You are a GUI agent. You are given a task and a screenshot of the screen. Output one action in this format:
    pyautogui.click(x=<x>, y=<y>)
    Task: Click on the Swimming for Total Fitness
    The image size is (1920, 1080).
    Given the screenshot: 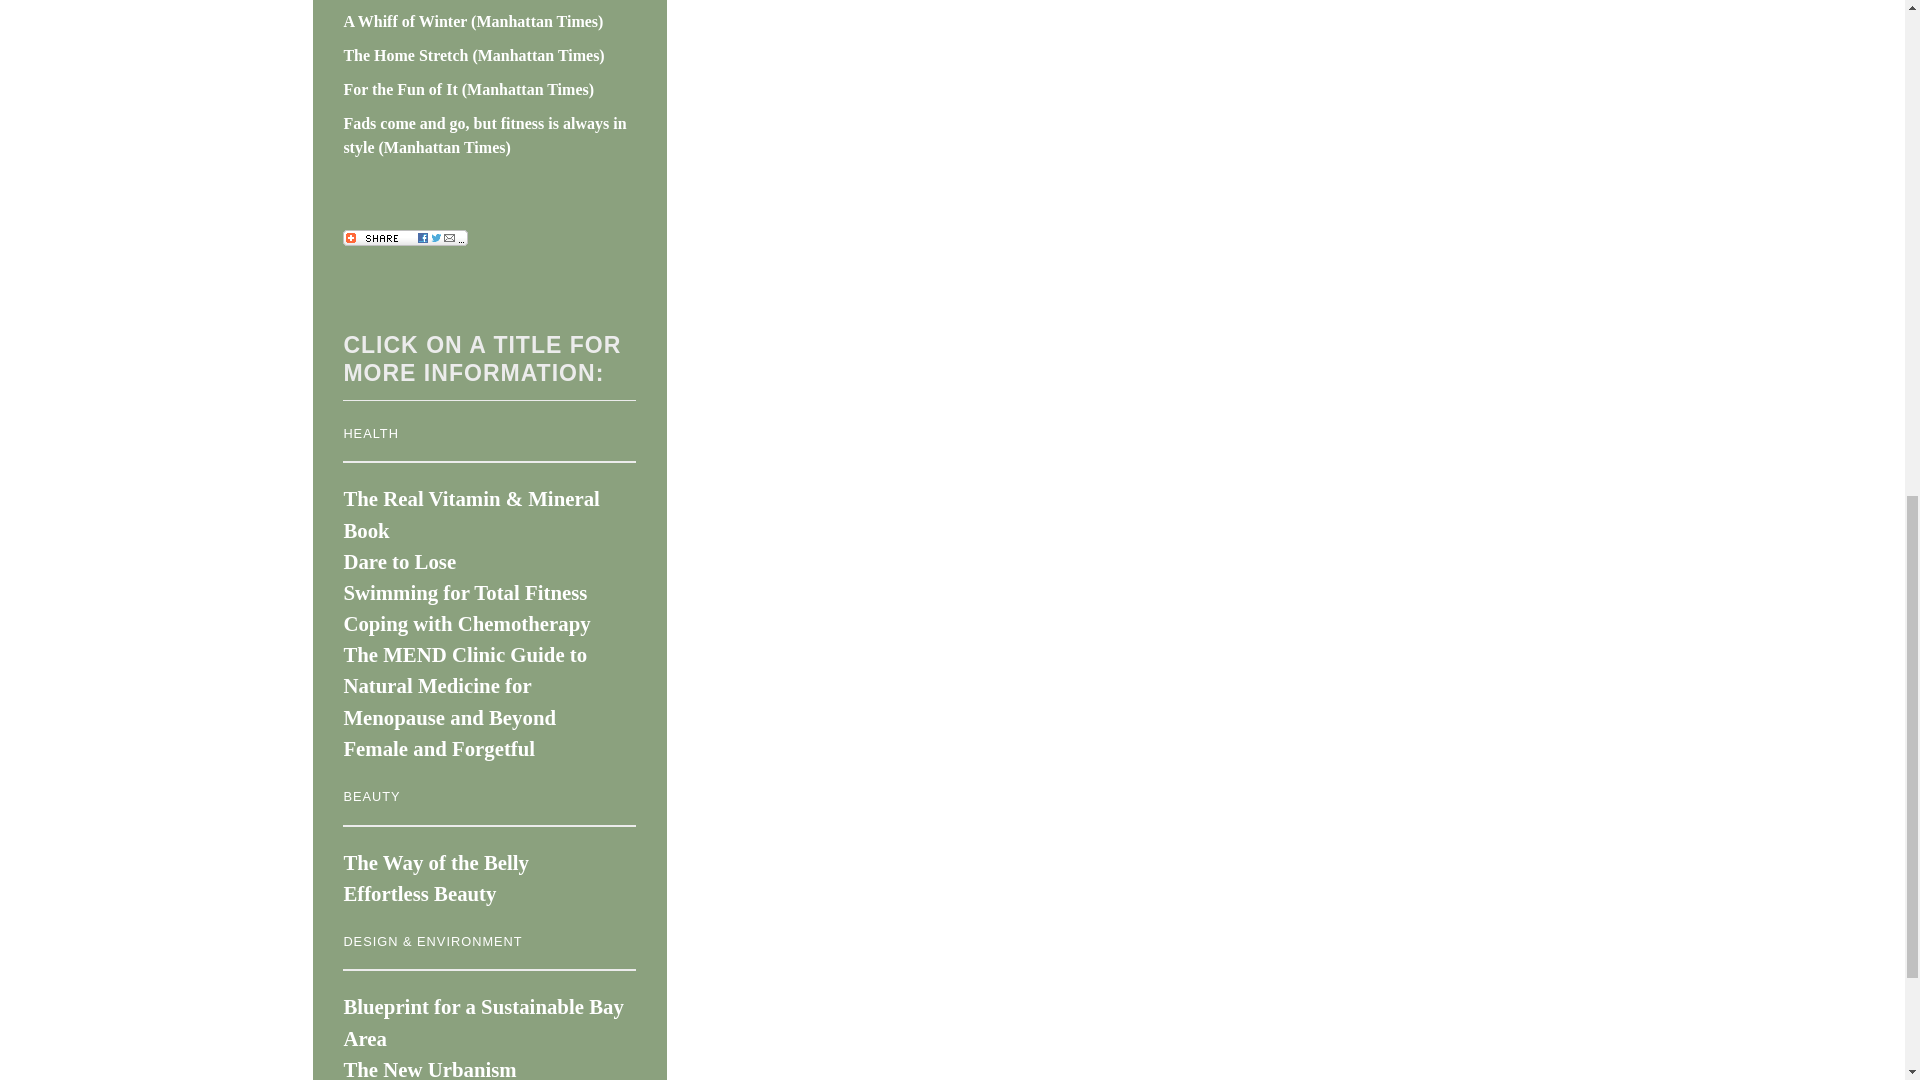 What is the action you would take?
    pyautogui.click(x=465, y=592)
    